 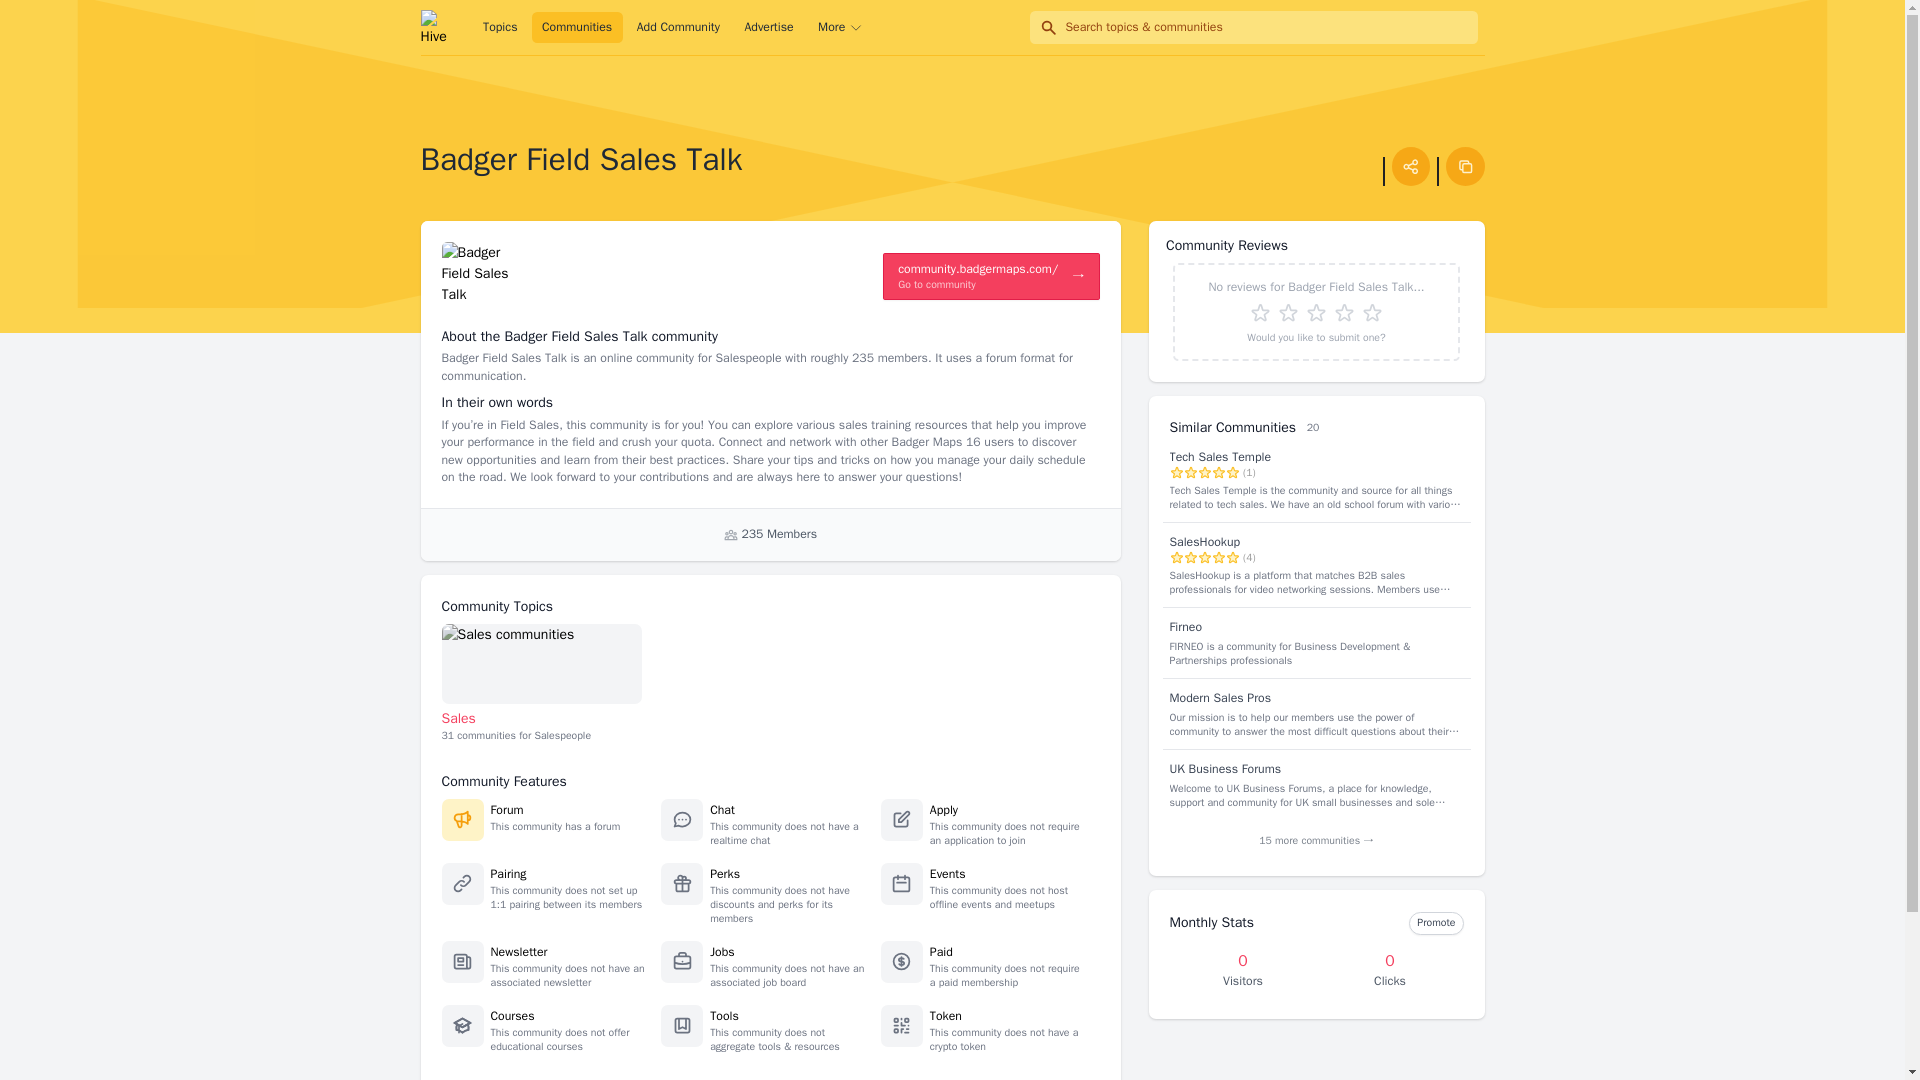 What do you see at coordinates (947, 874) in the screenshot?
I see `Events` at bounding box center [947, 874].